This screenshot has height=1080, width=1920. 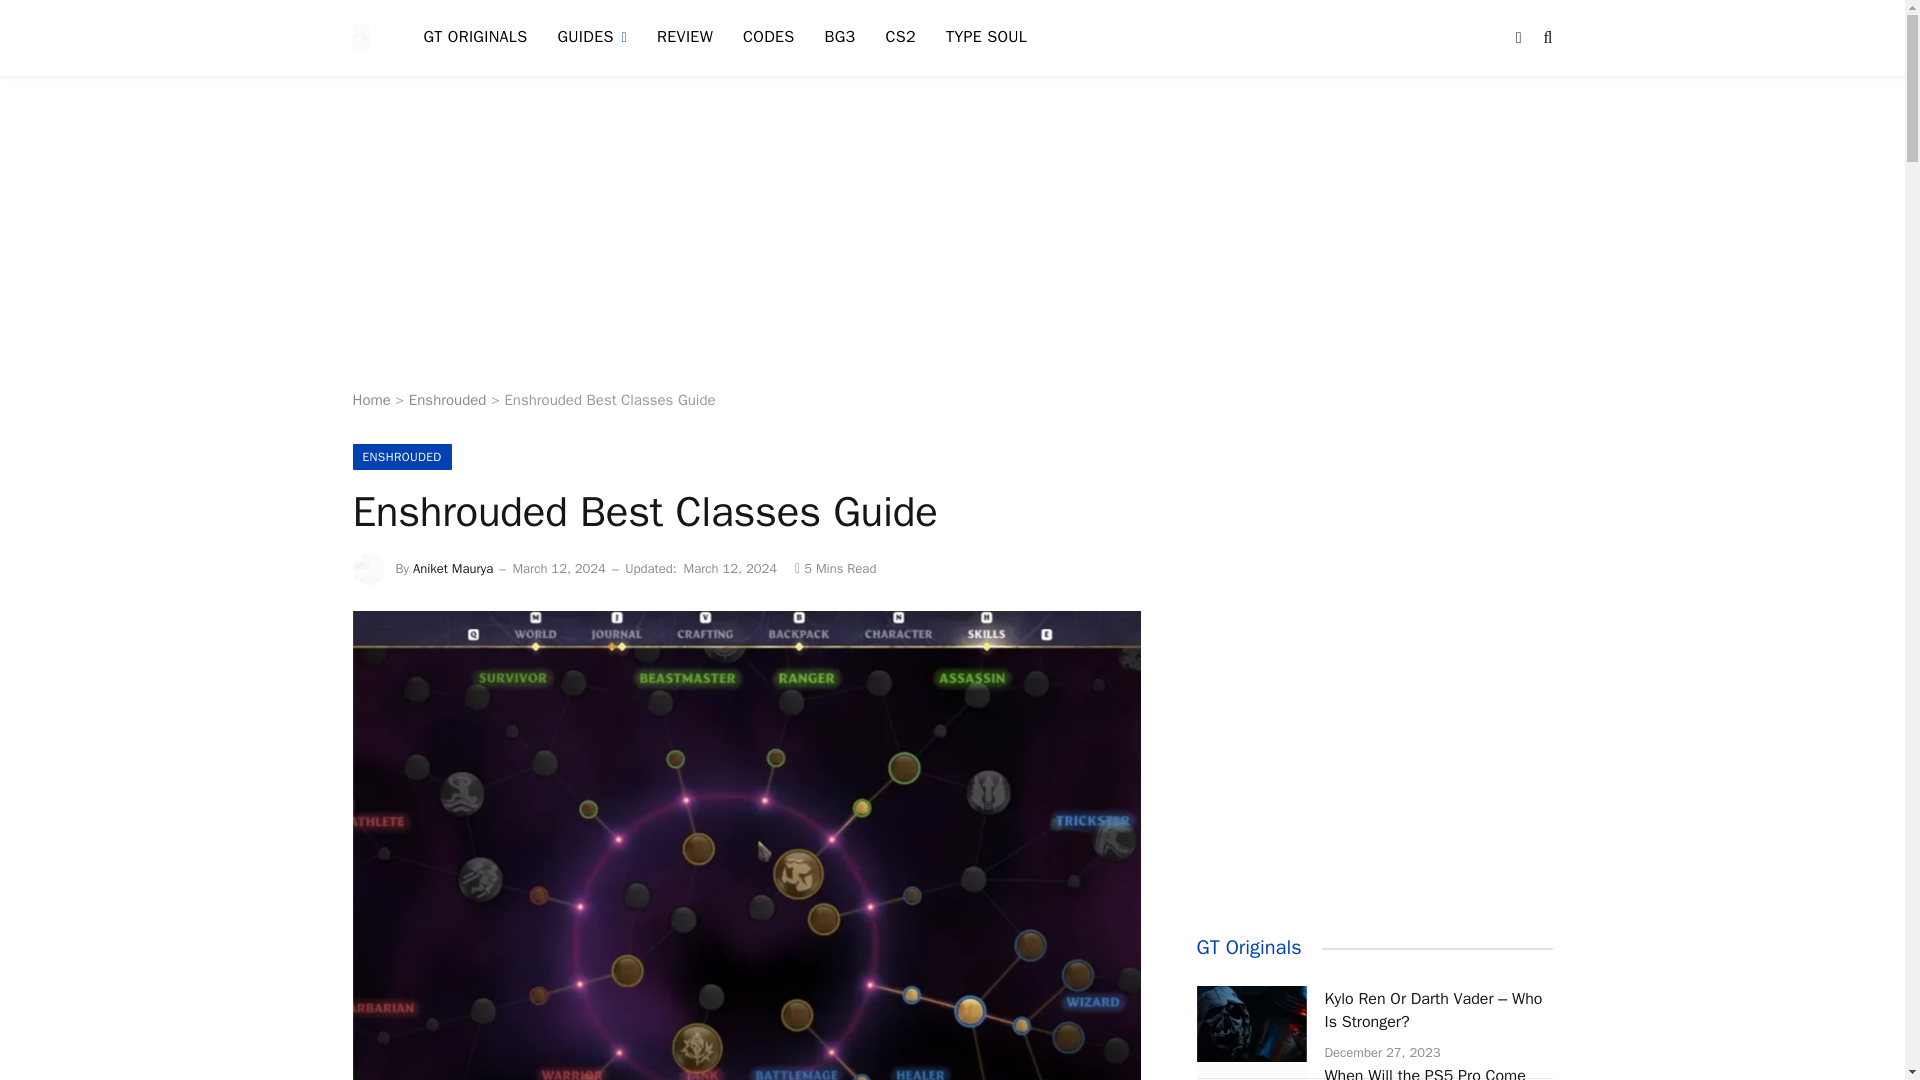 I want to click on REVIEW, so click(x=684, y=38).